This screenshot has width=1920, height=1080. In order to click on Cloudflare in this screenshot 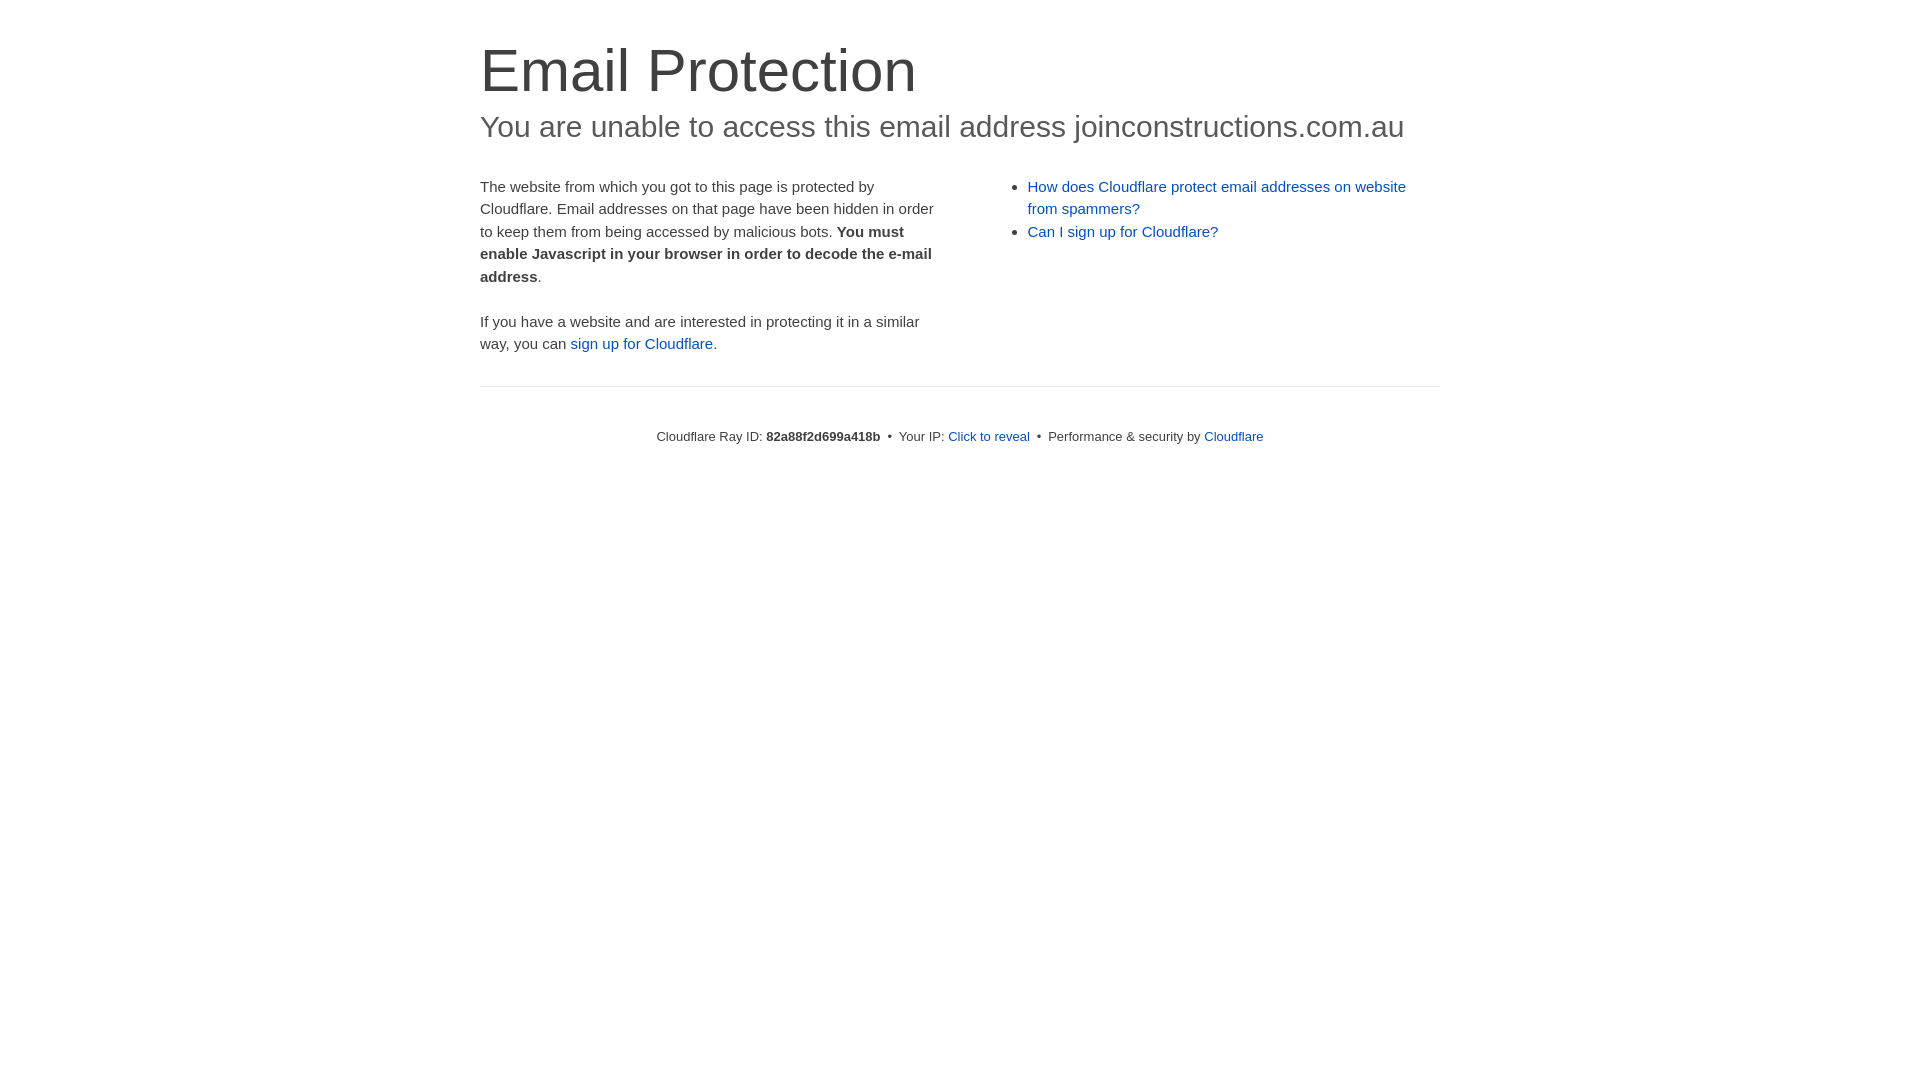, I will do `click(1234, 436)`.